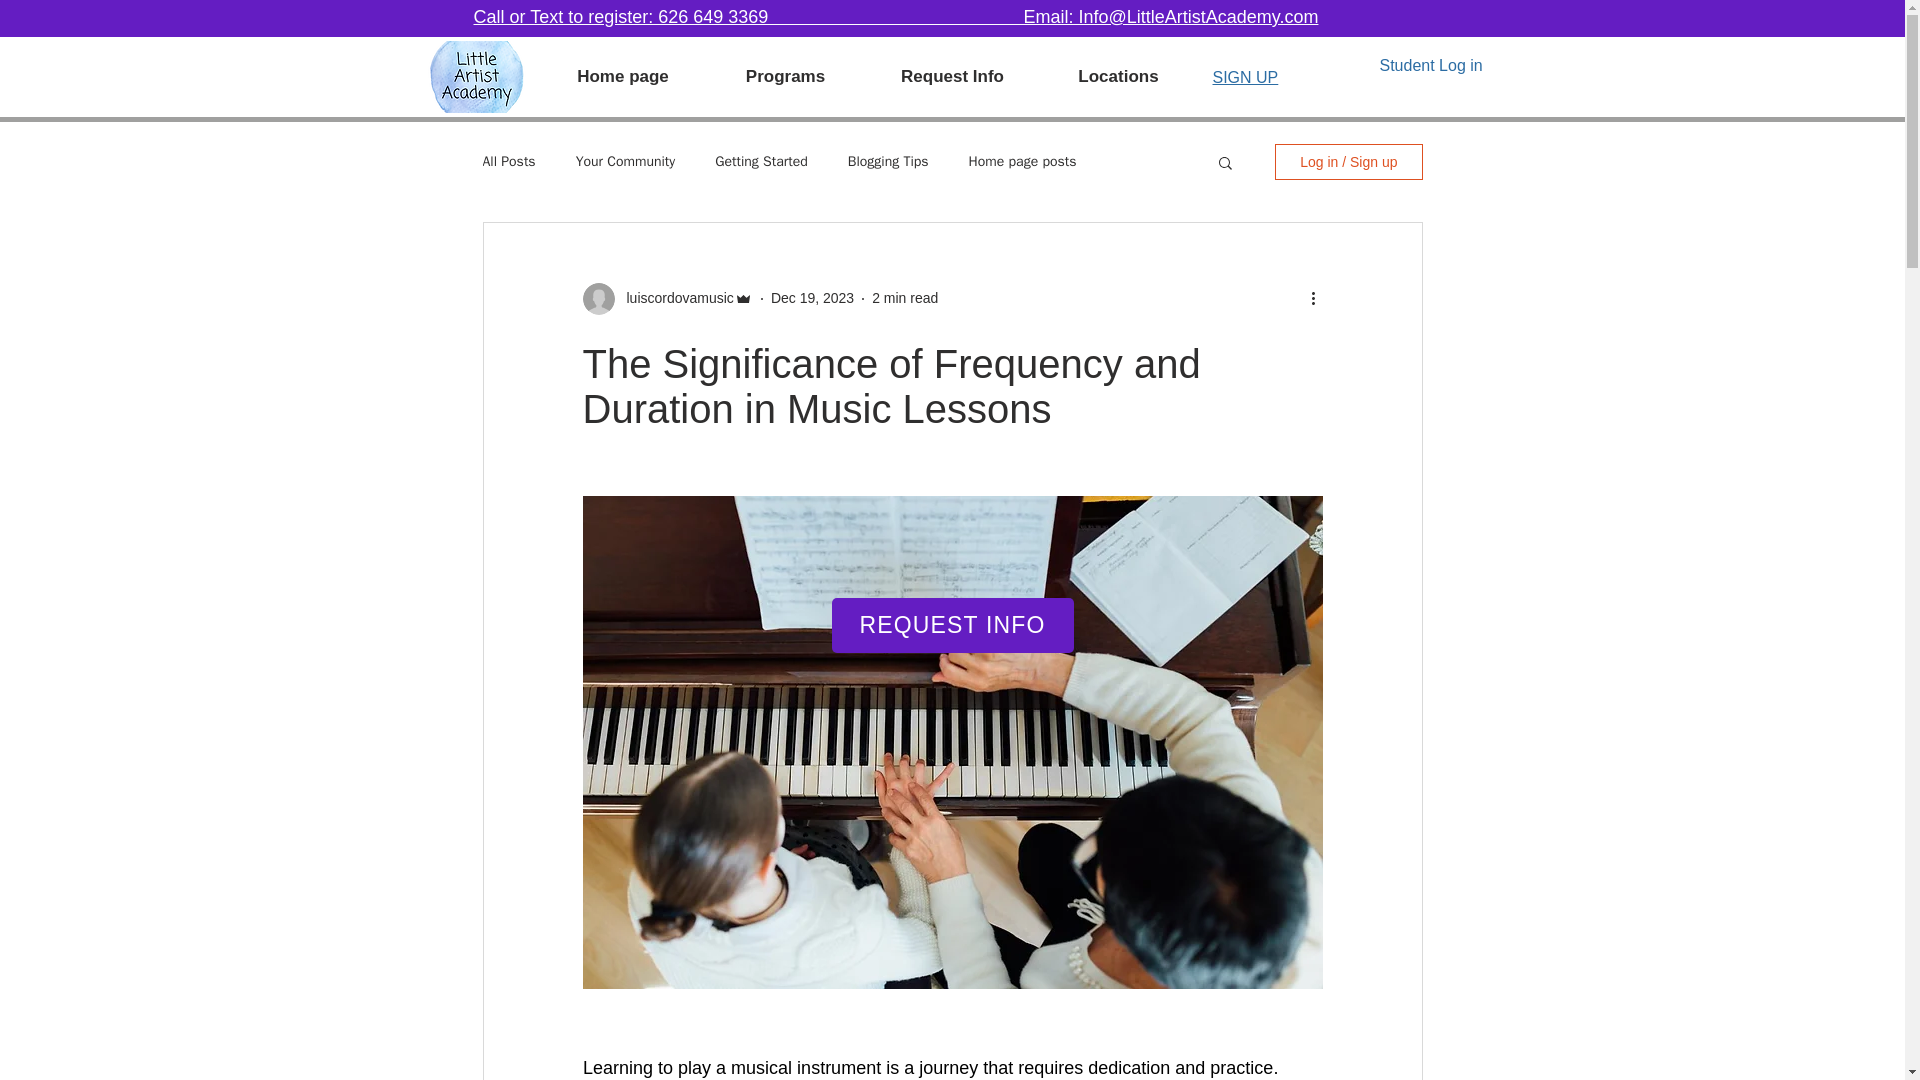 Image resolution: width=1920 pixels, height=1080 pixels. What do you see at coordinates (812, 298) in the screenshot?
I see `Dec 19, 2023` at bounding box center [812, 298].